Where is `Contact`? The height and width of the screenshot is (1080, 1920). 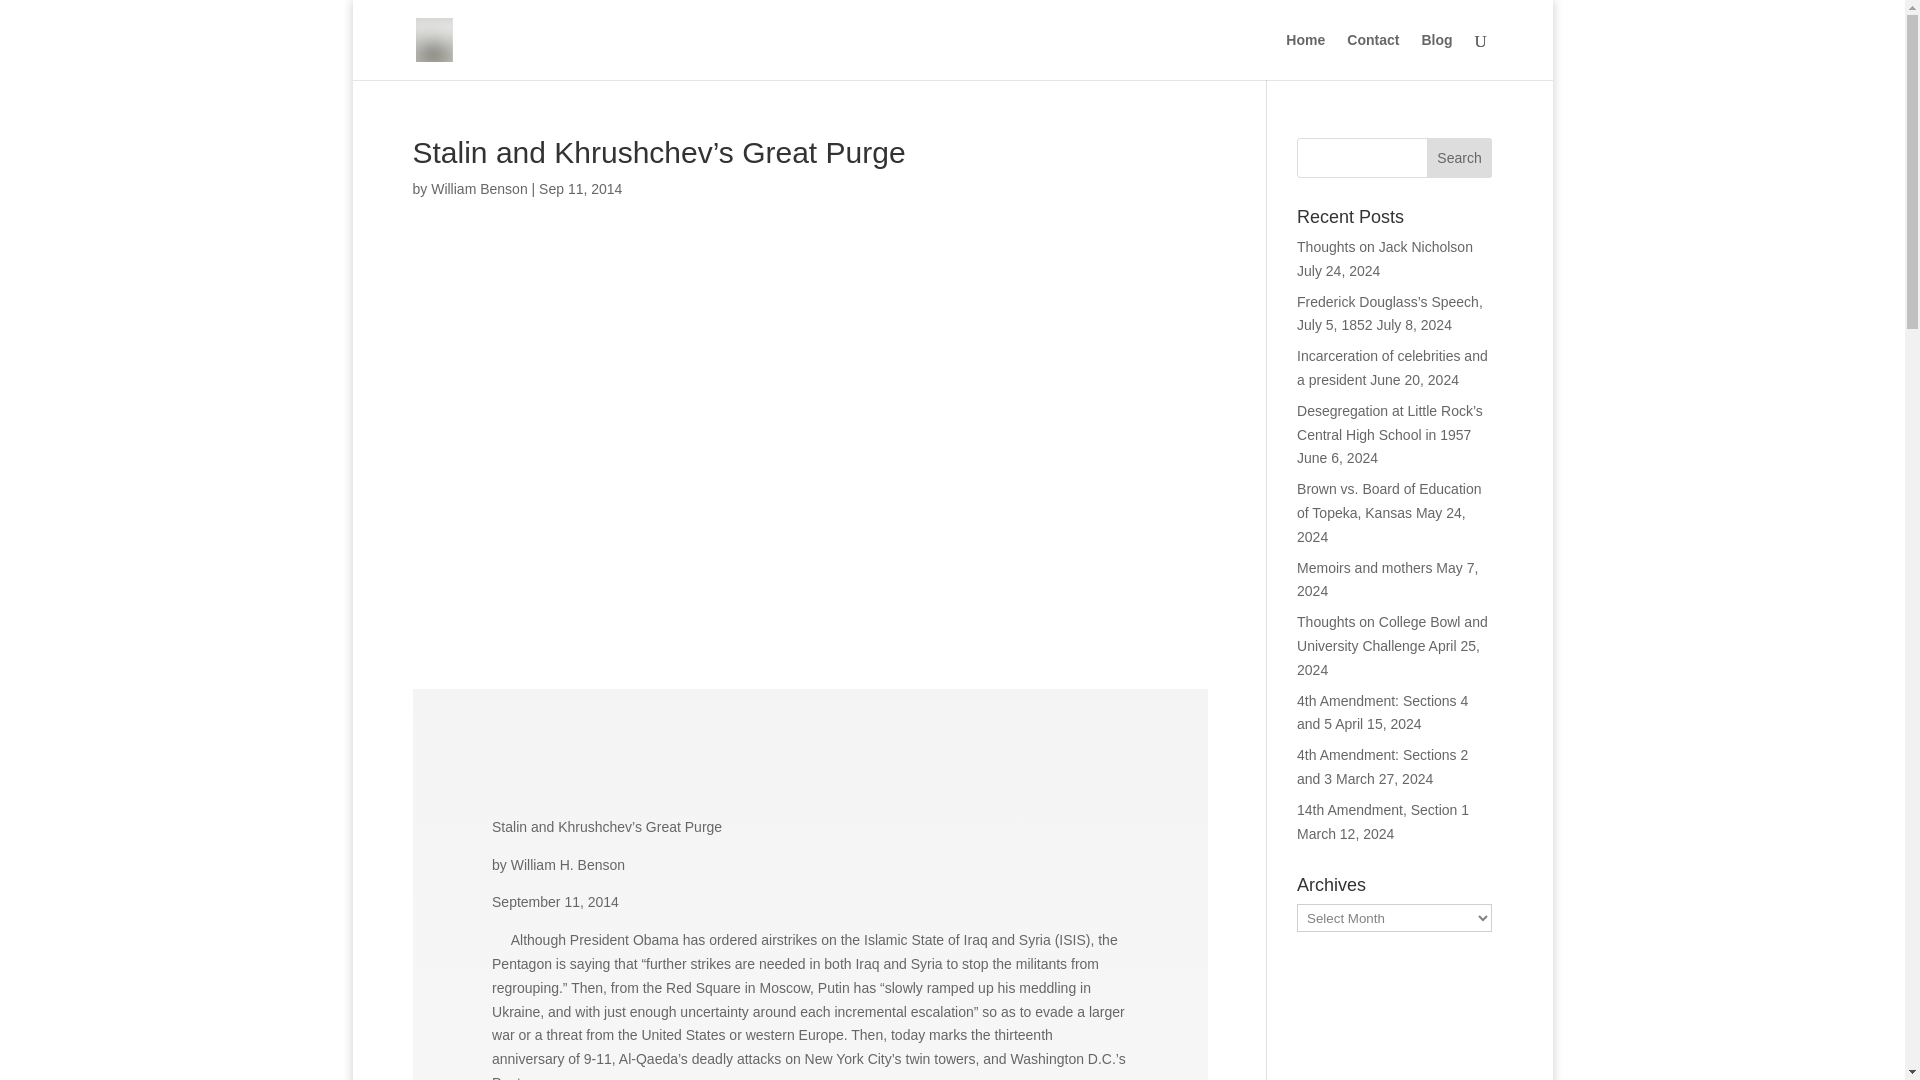
Contact is located at coordinates (1373, 56).